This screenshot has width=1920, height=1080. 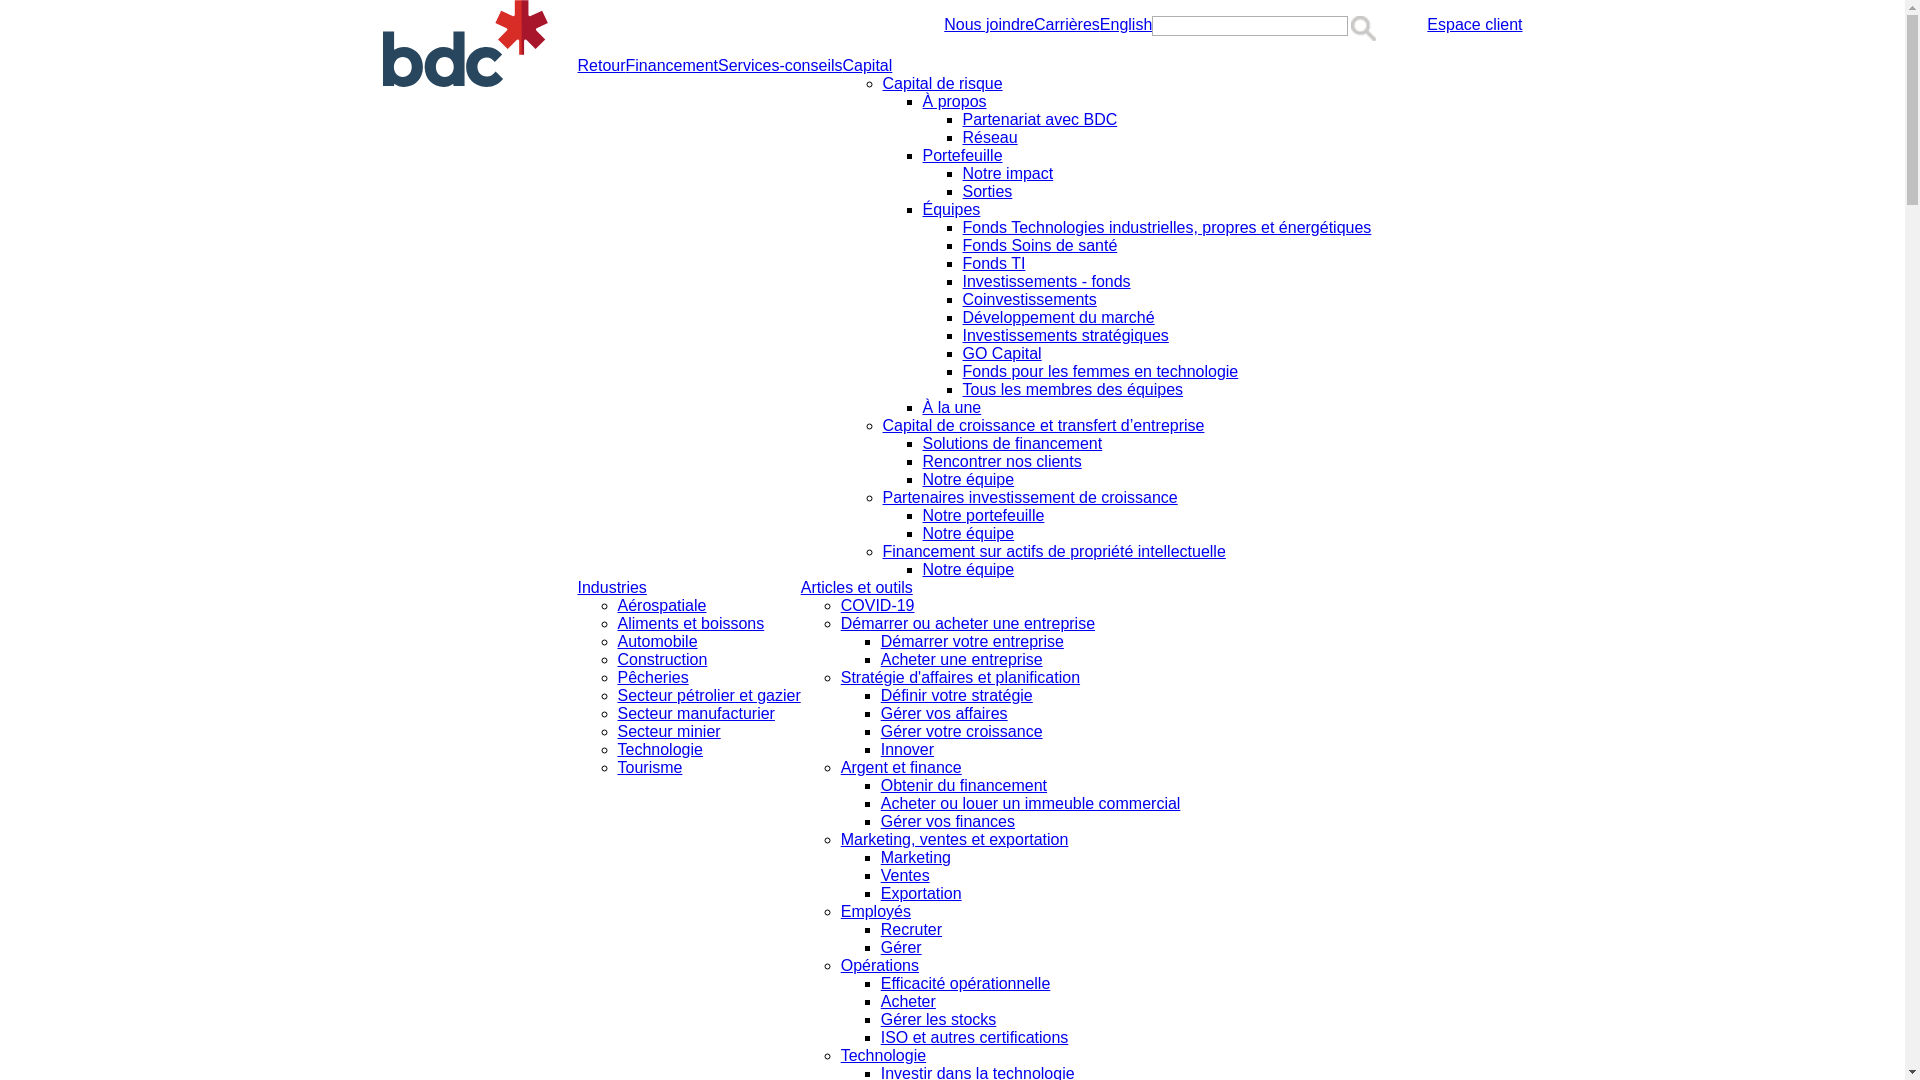 I want to click on Capital, so click(x=868, y=66).